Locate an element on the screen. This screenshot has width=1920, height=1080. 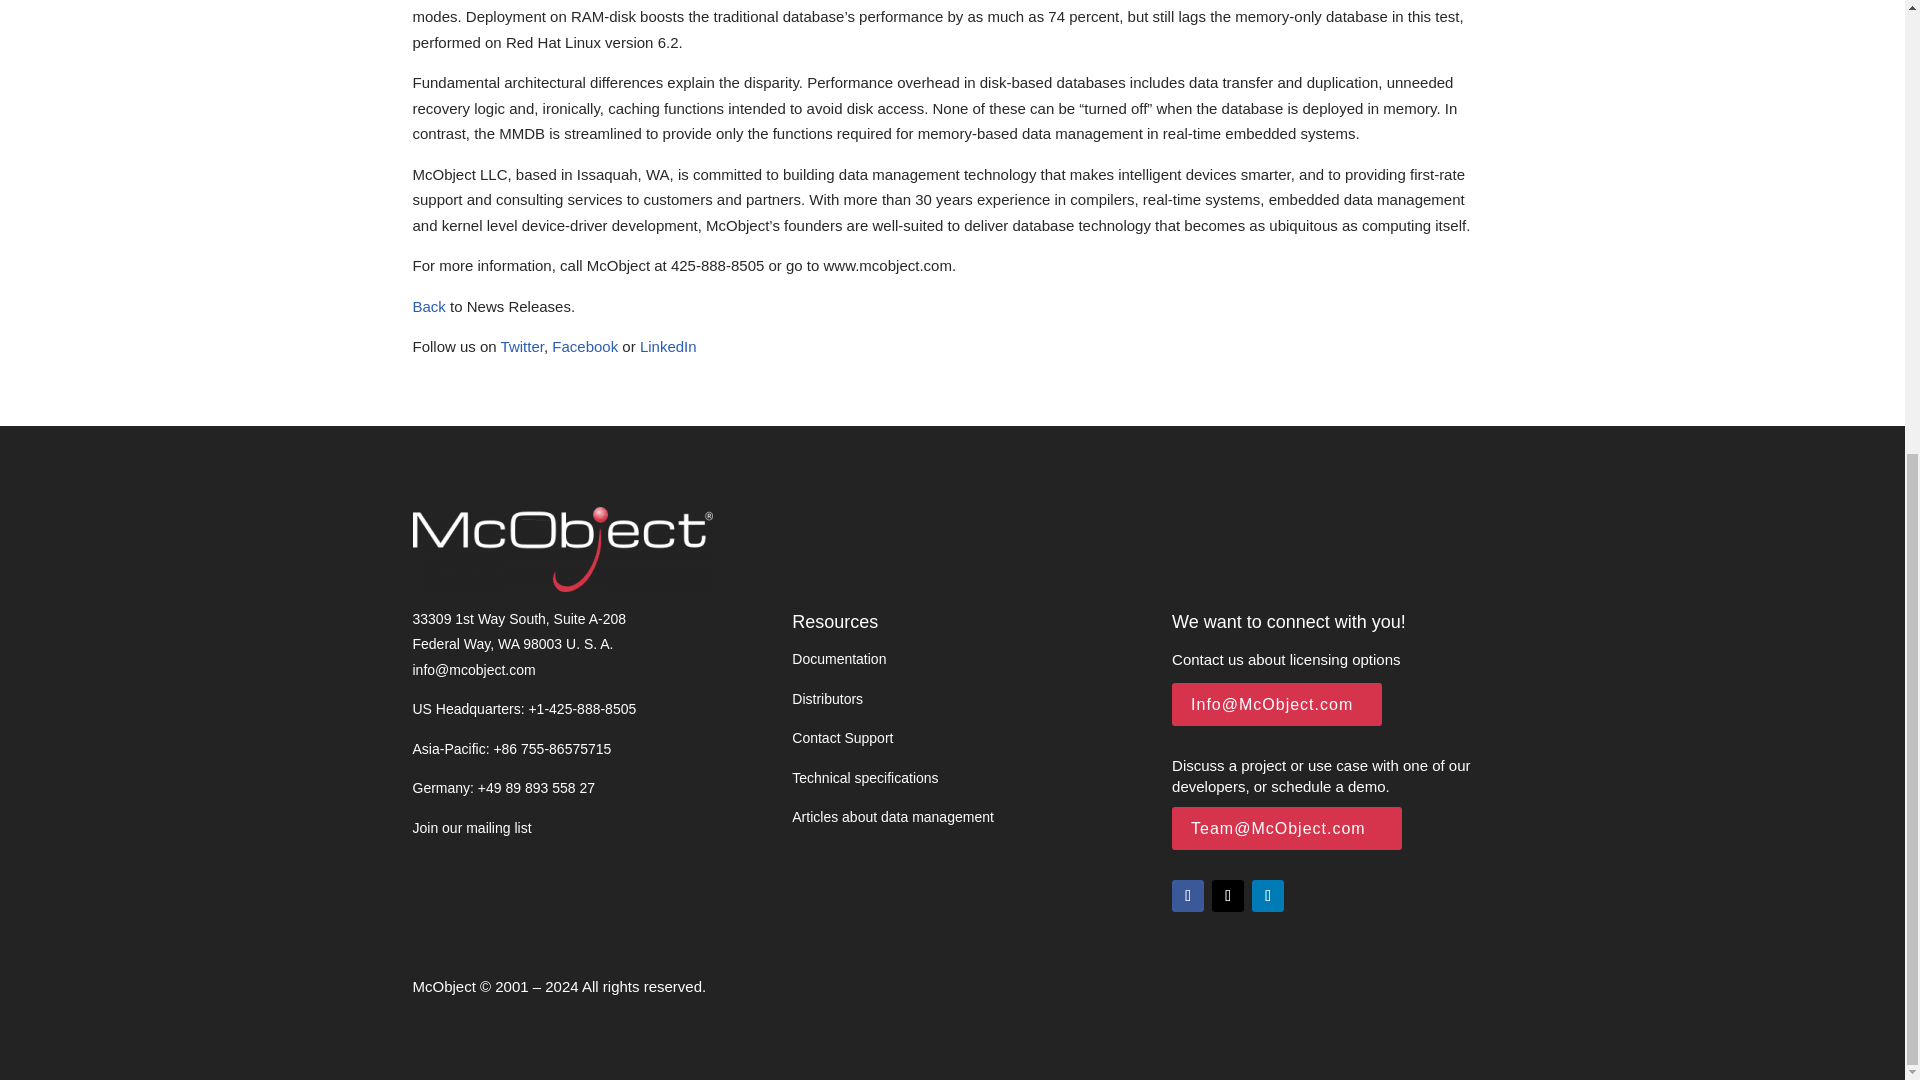
Follow on LinkedIn is located at coordinates (1268, 896).